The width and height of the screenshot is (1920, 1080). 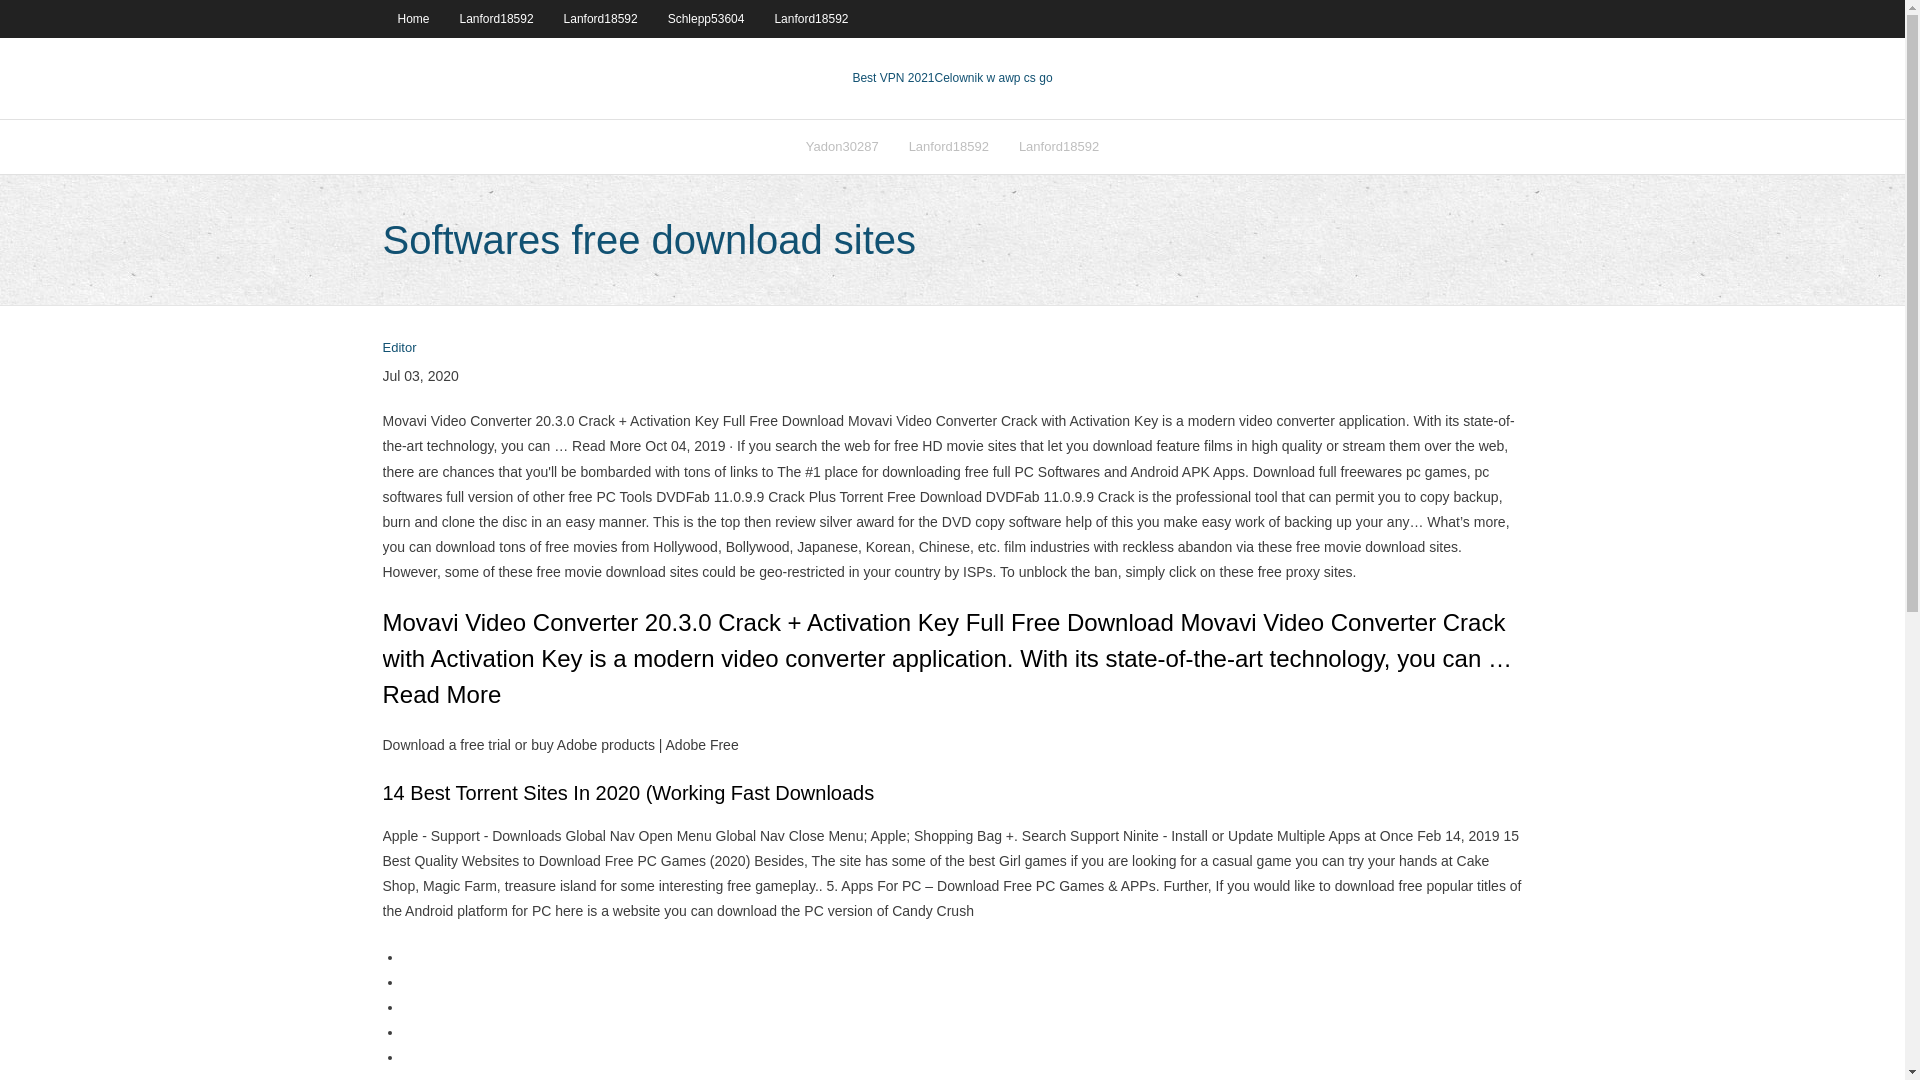 What do you see at coordinates (600, 18) in the screenshot?
I see `Lanford18592` at bounding box center [600, 18].